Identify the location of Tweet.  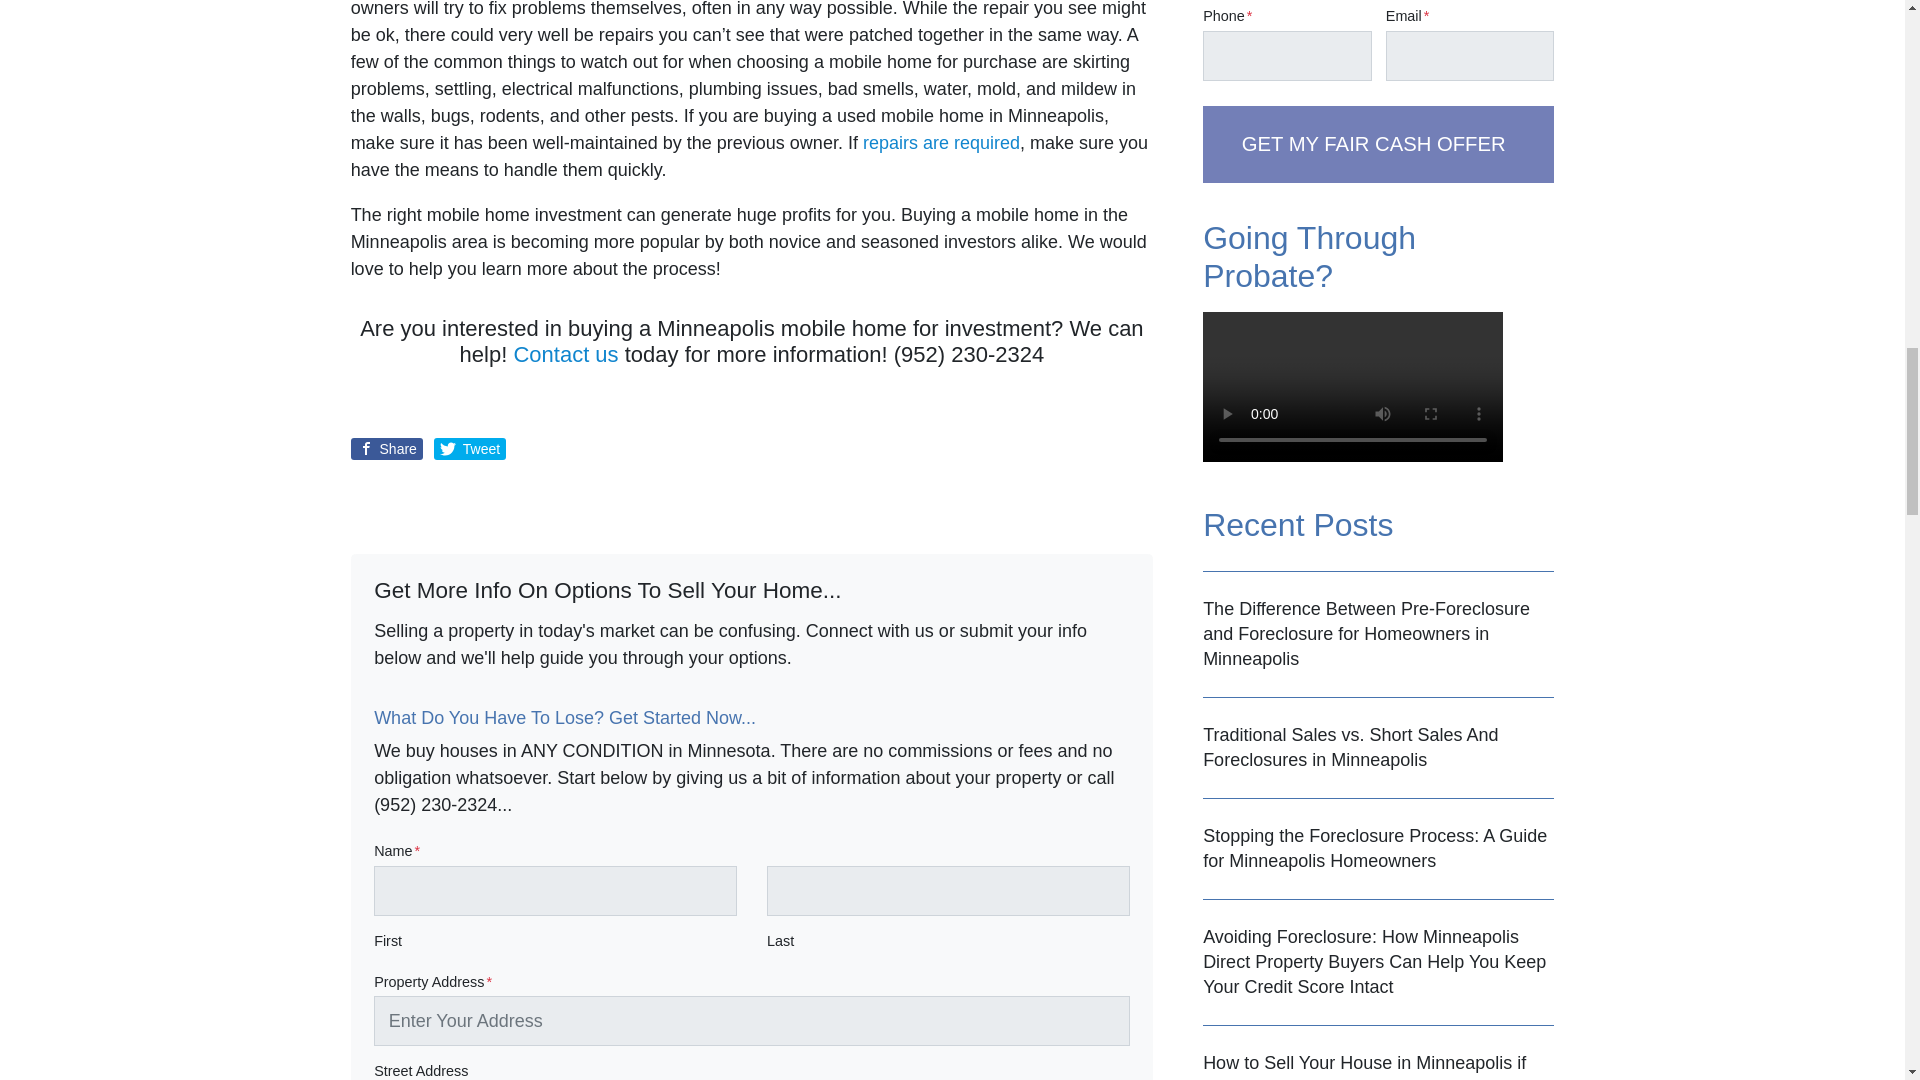
(470, 449).